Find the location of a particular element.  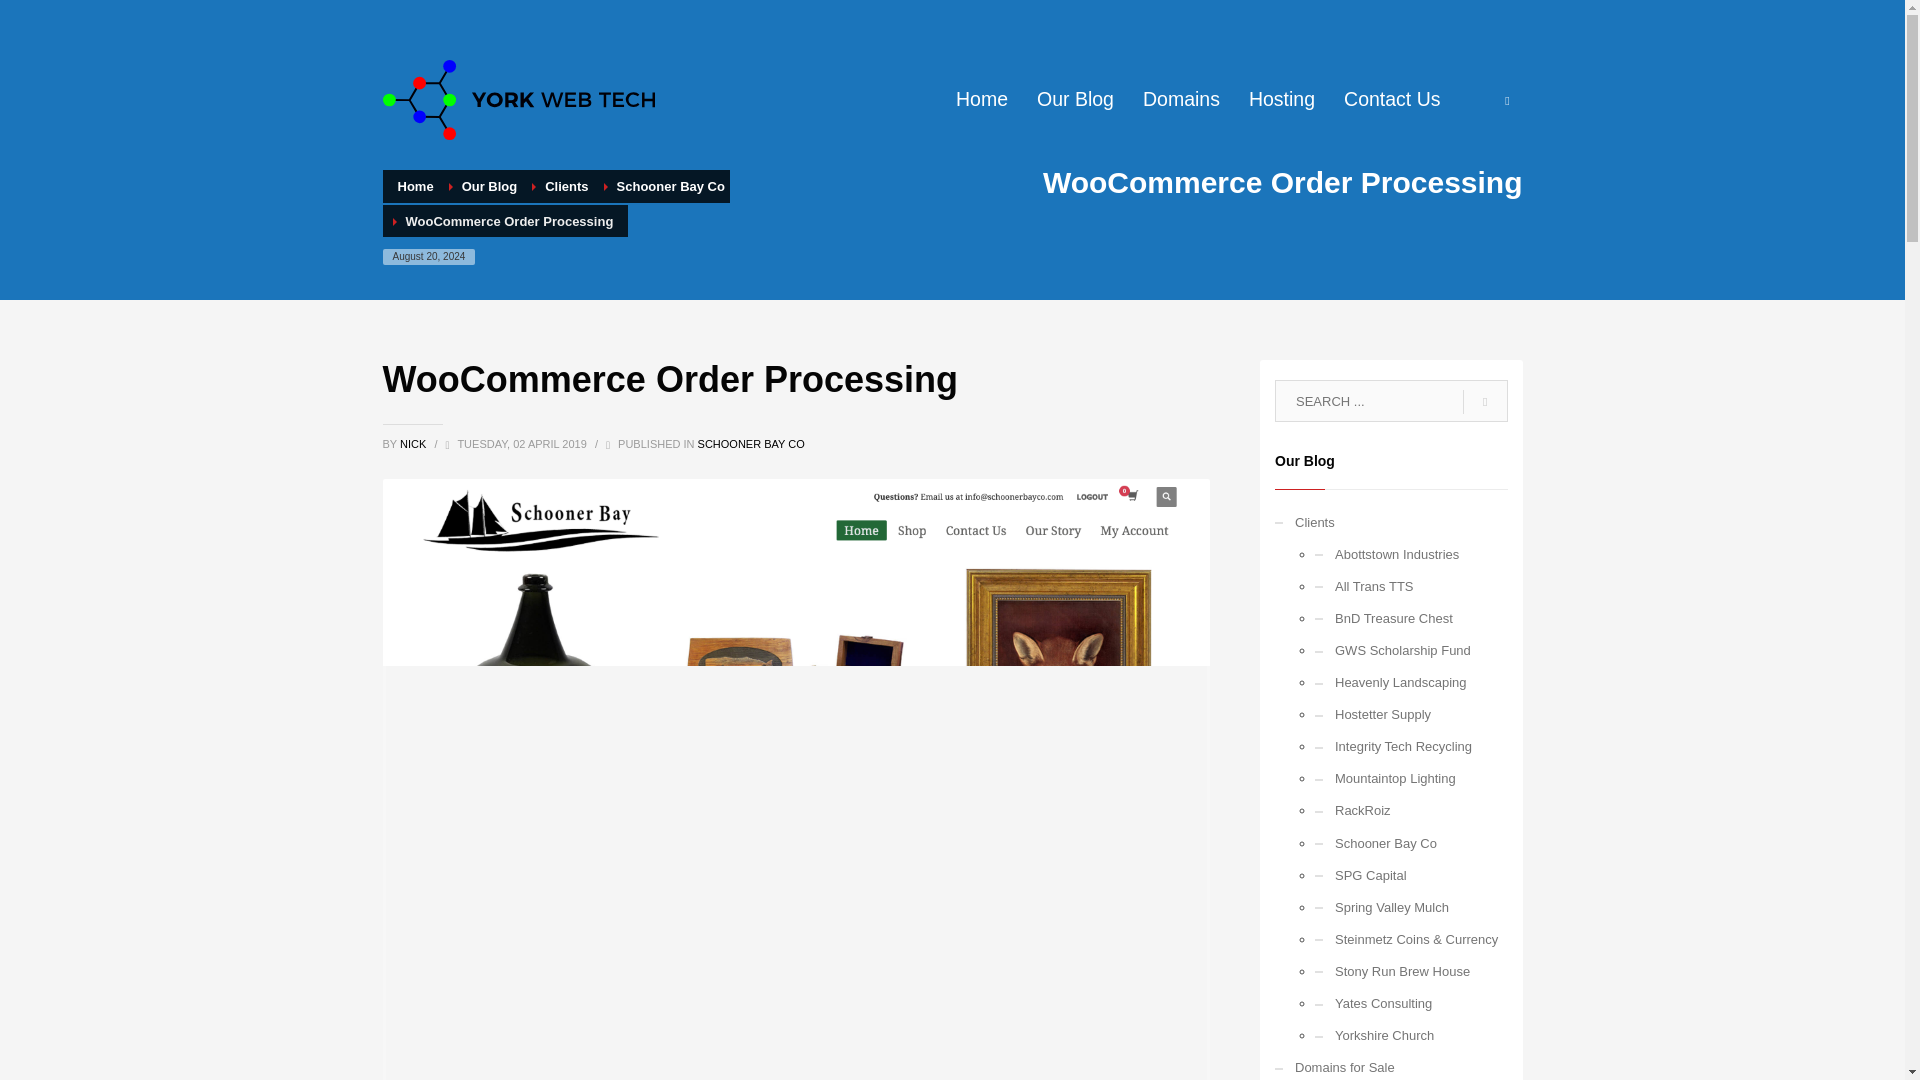

Our Blog is located at coordinates (1075, 99).